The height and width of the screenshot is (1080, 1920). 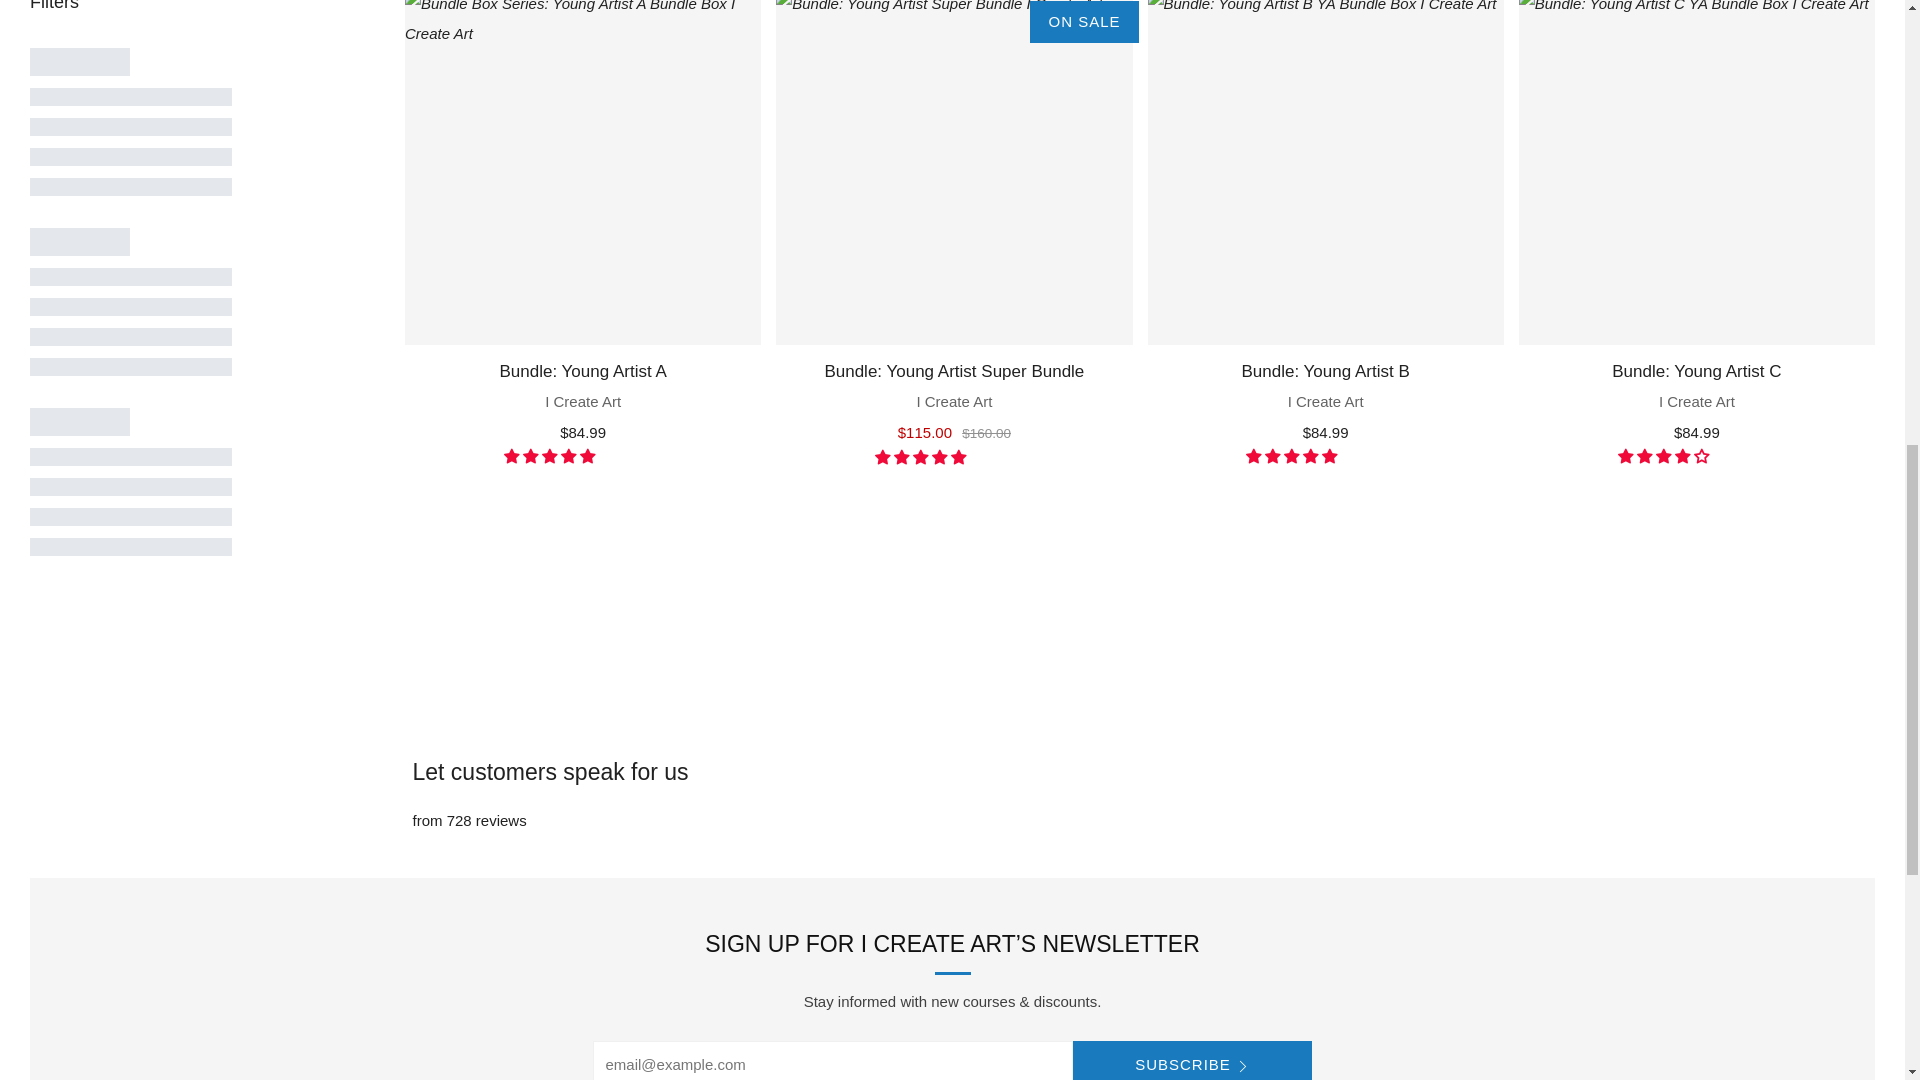 What do you see at coordinates (1326, 398) in the screenshot?
I see `Bundle: Young Artist B` at bounding box center [1326, 398].